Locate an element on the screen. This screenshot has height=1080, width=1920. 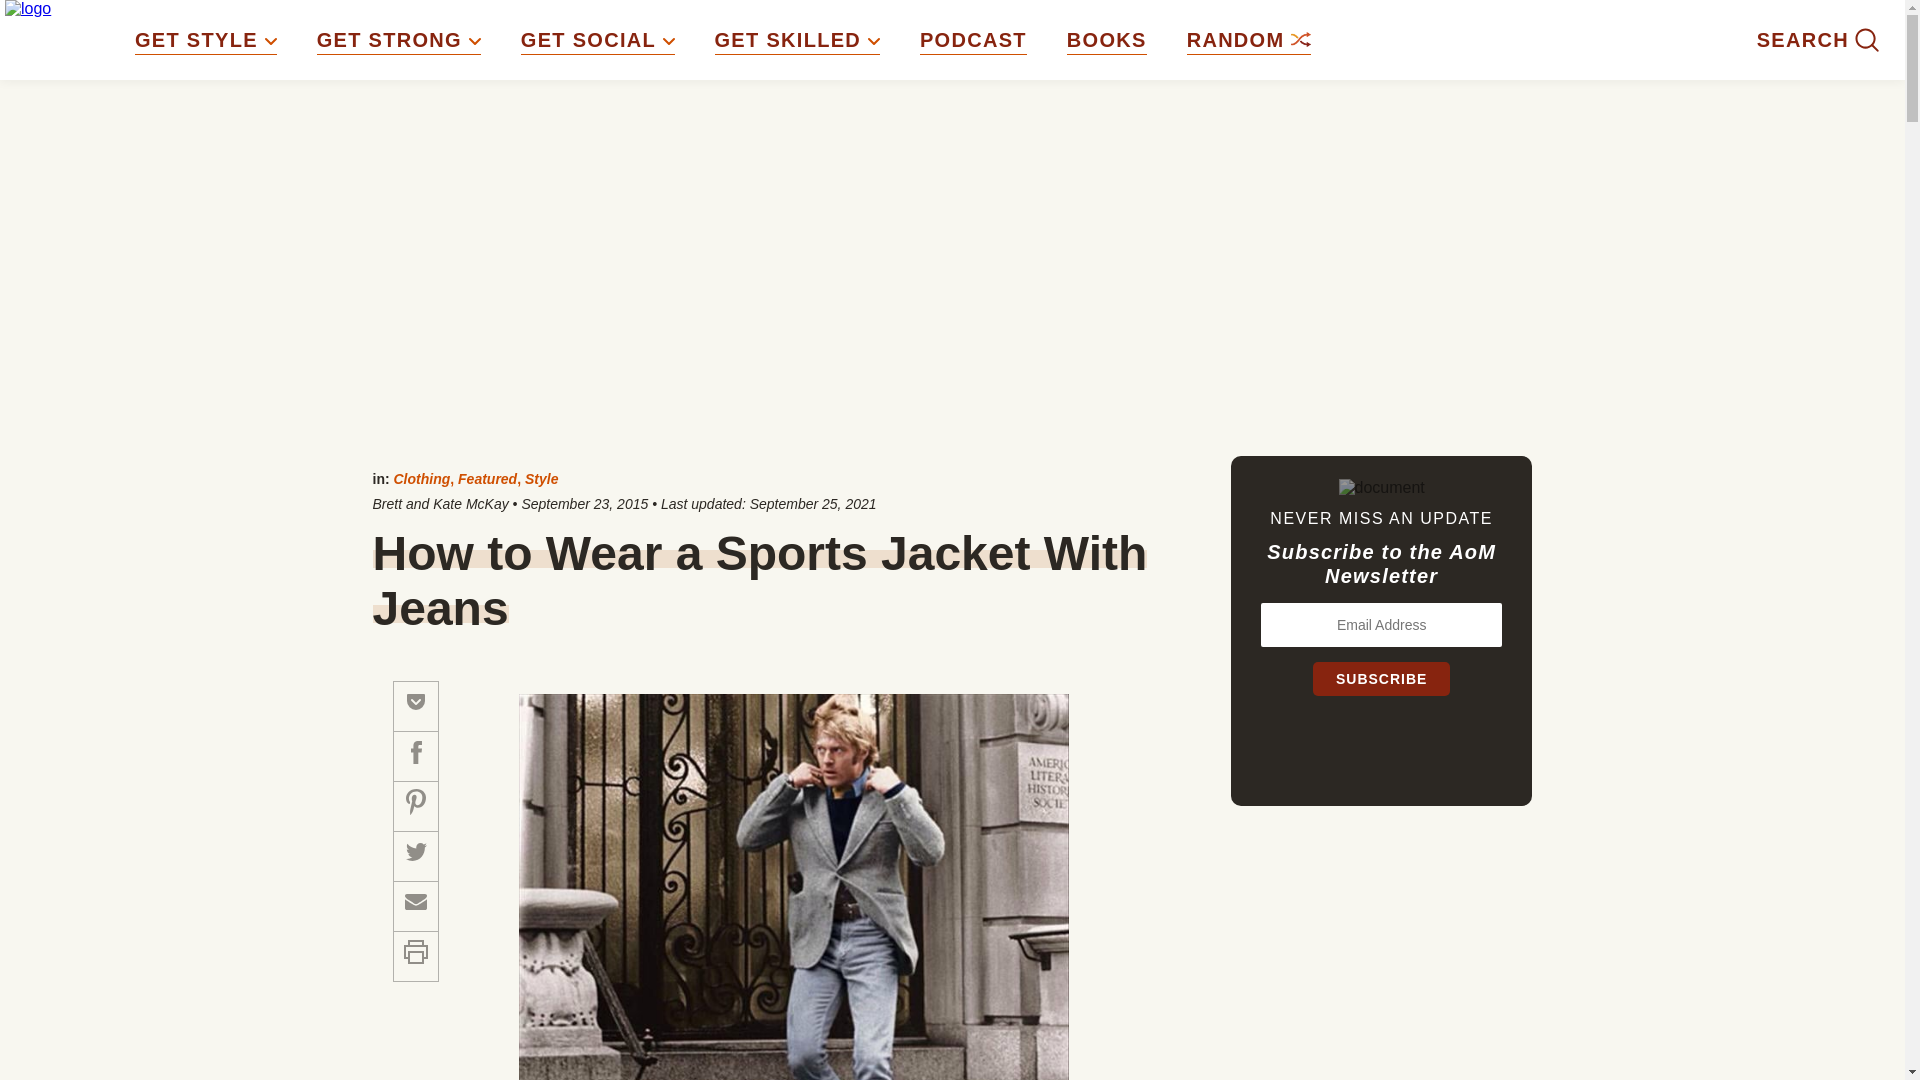
RANDOM is located at coordinates (1248, 40).